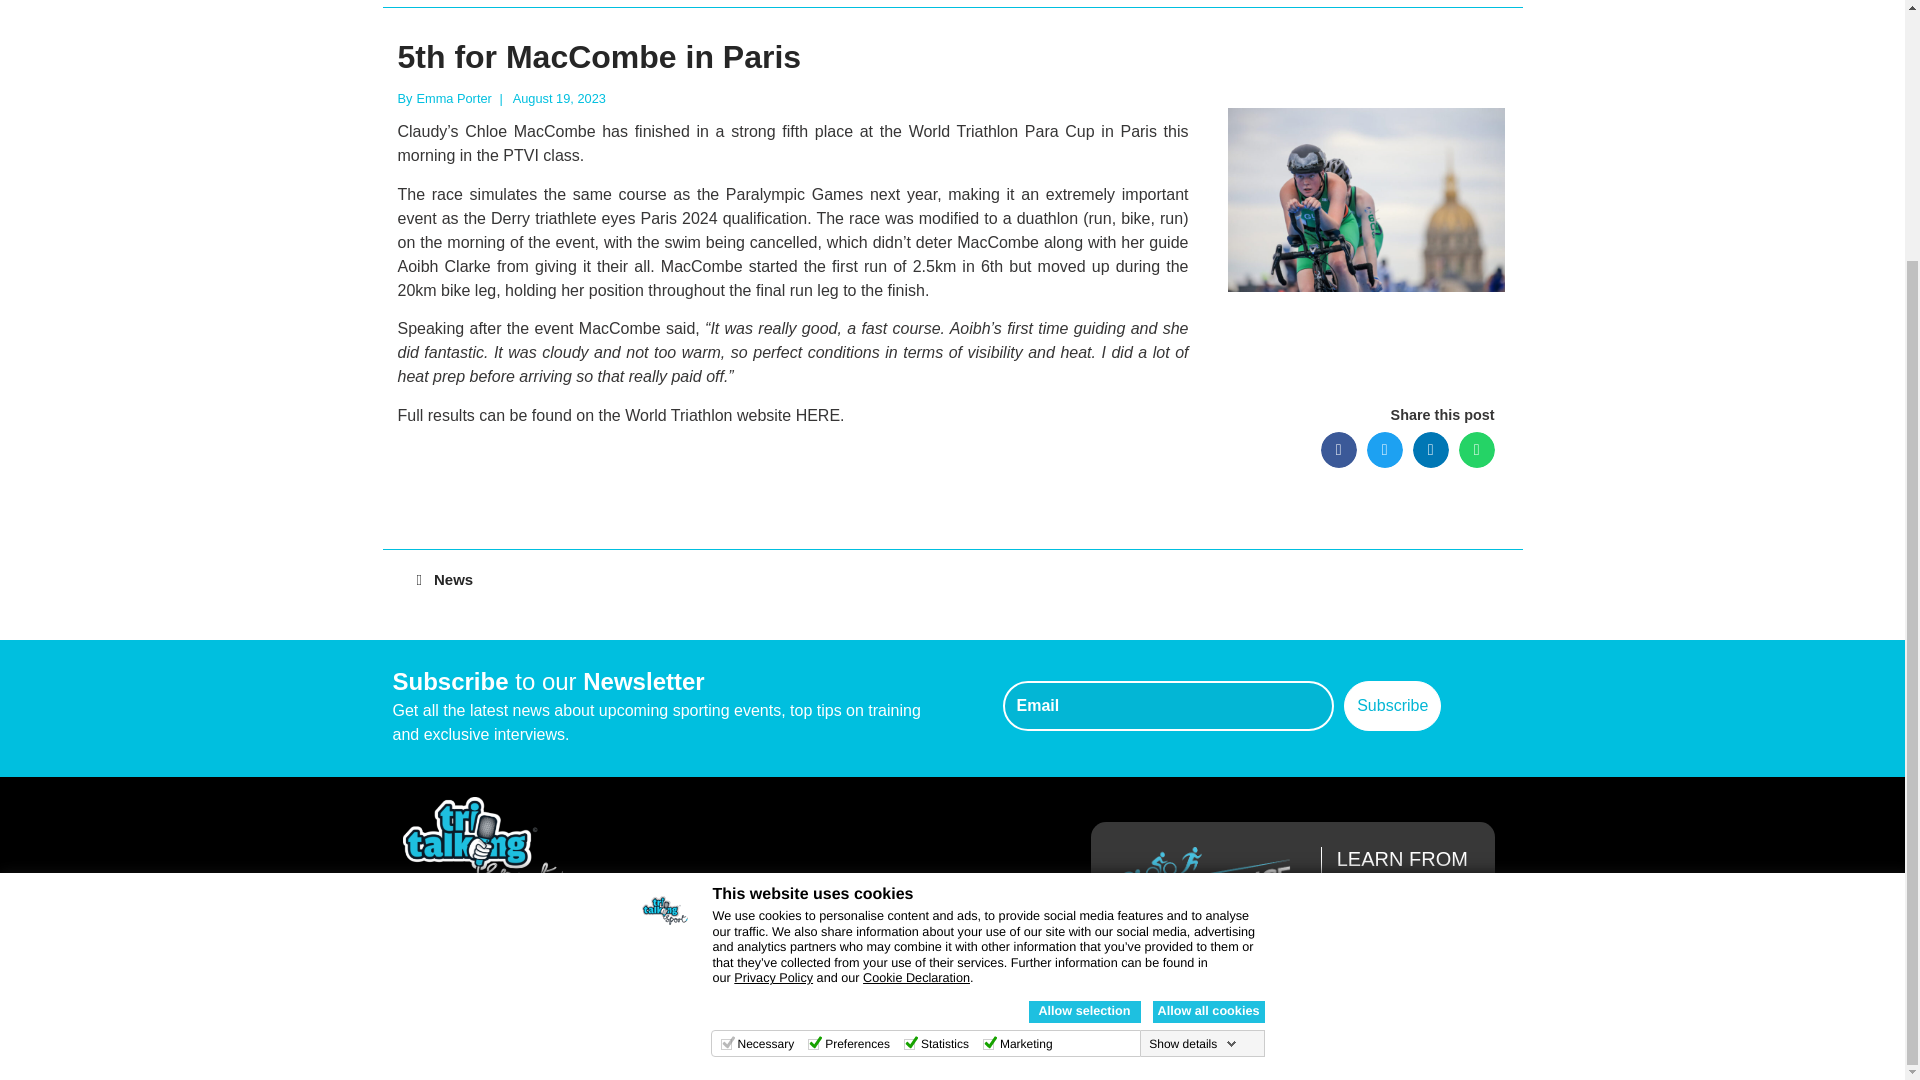 The height and width of the screenshot is (1080, 1920). What do you see at coordinates (772, 647) in the screenshot?
I see `Privacy Policy` at bounding box center [772, 647].